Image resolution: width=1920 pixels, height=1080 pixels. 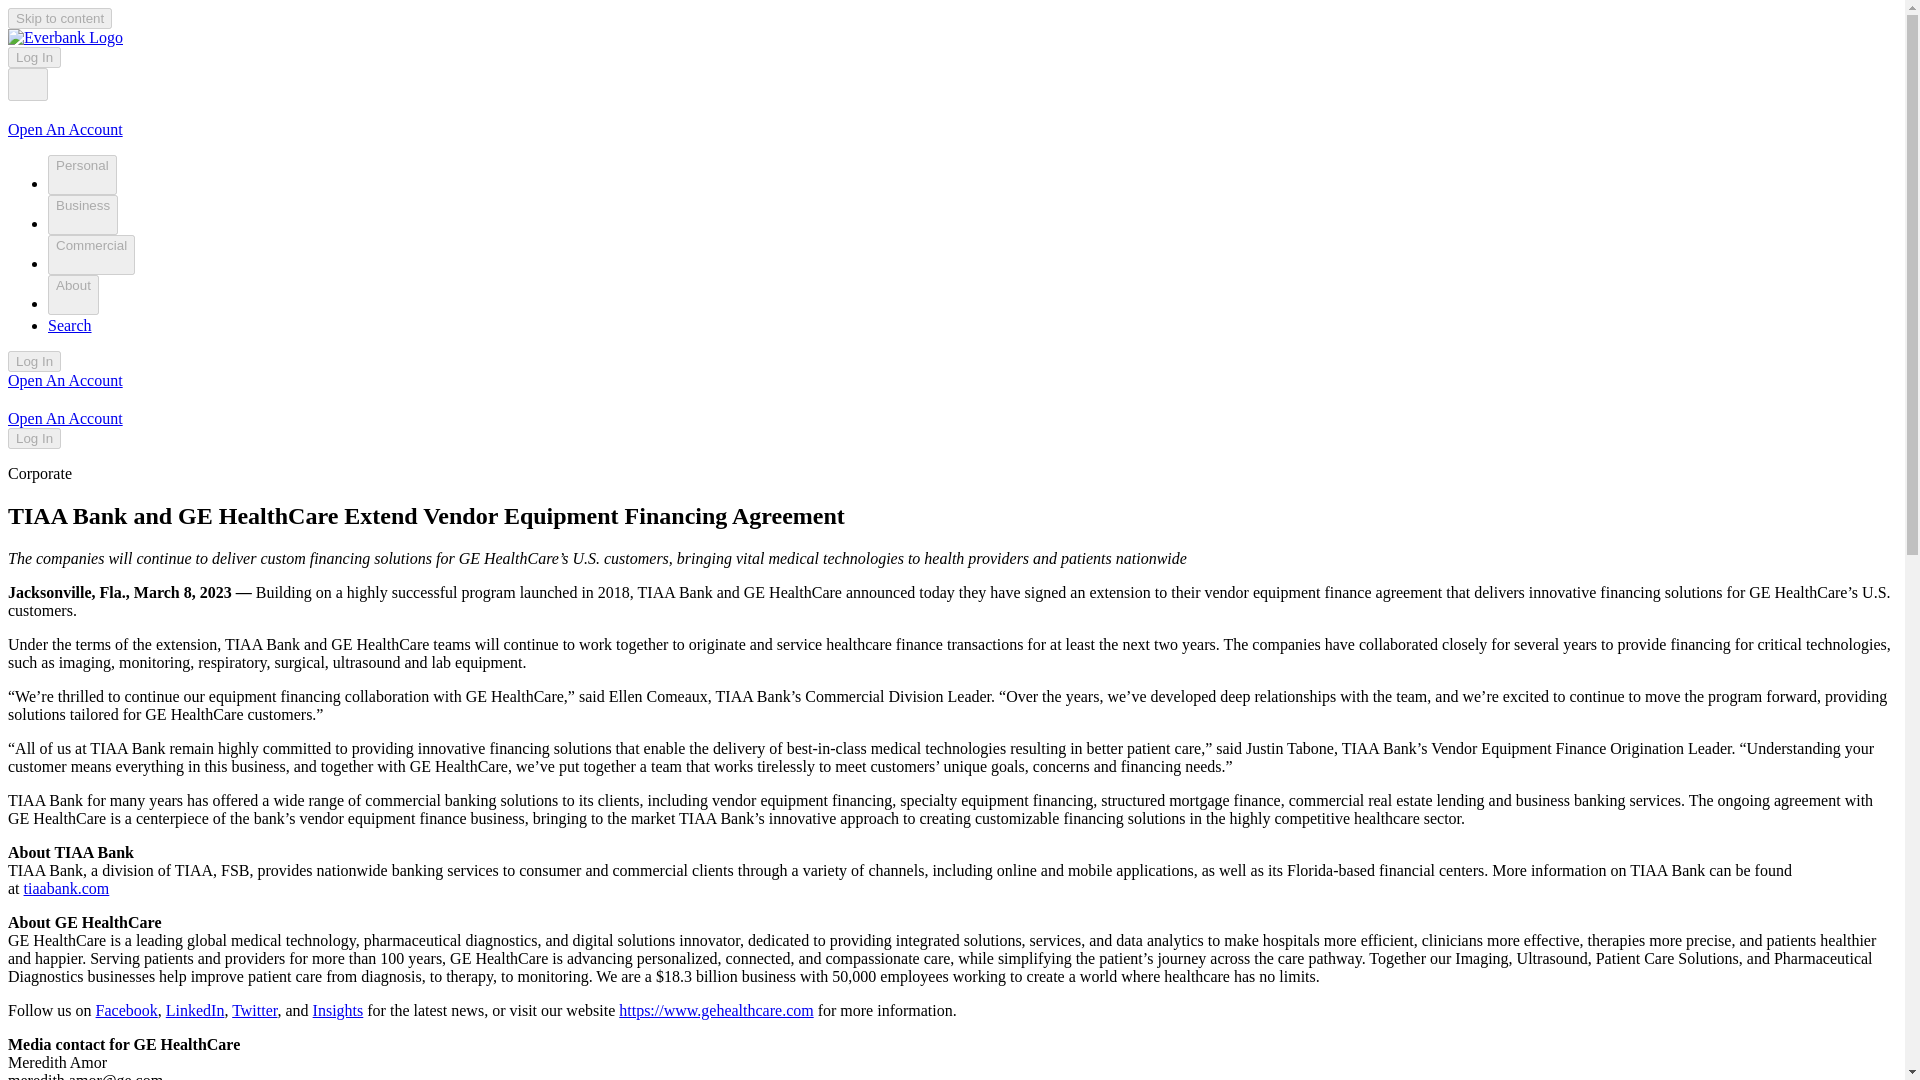 What do you see at coordinates (74, 295) in the screenshot?
I see `About` at bounding box center [74, 295].